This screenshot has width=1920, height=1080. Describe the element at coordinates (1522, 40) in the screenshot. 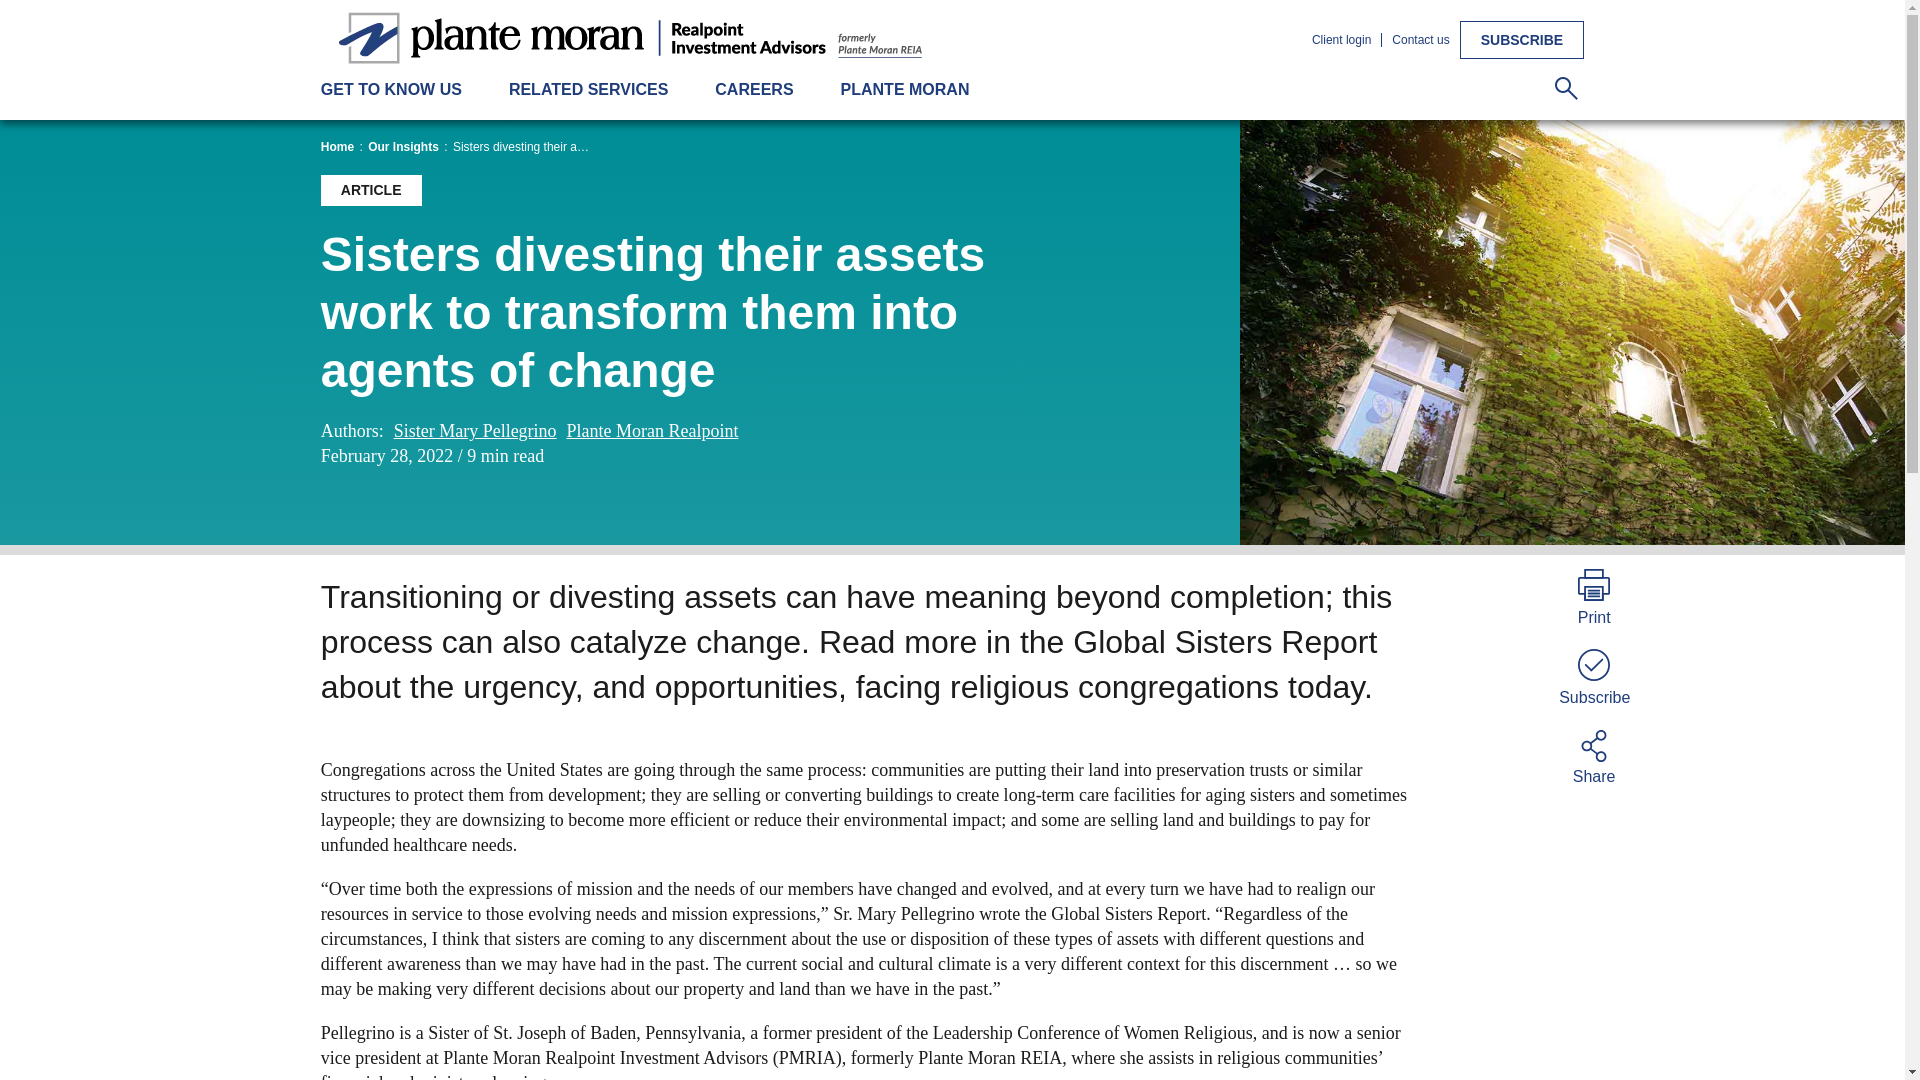

I see `SUBSCRIBE` at that location.